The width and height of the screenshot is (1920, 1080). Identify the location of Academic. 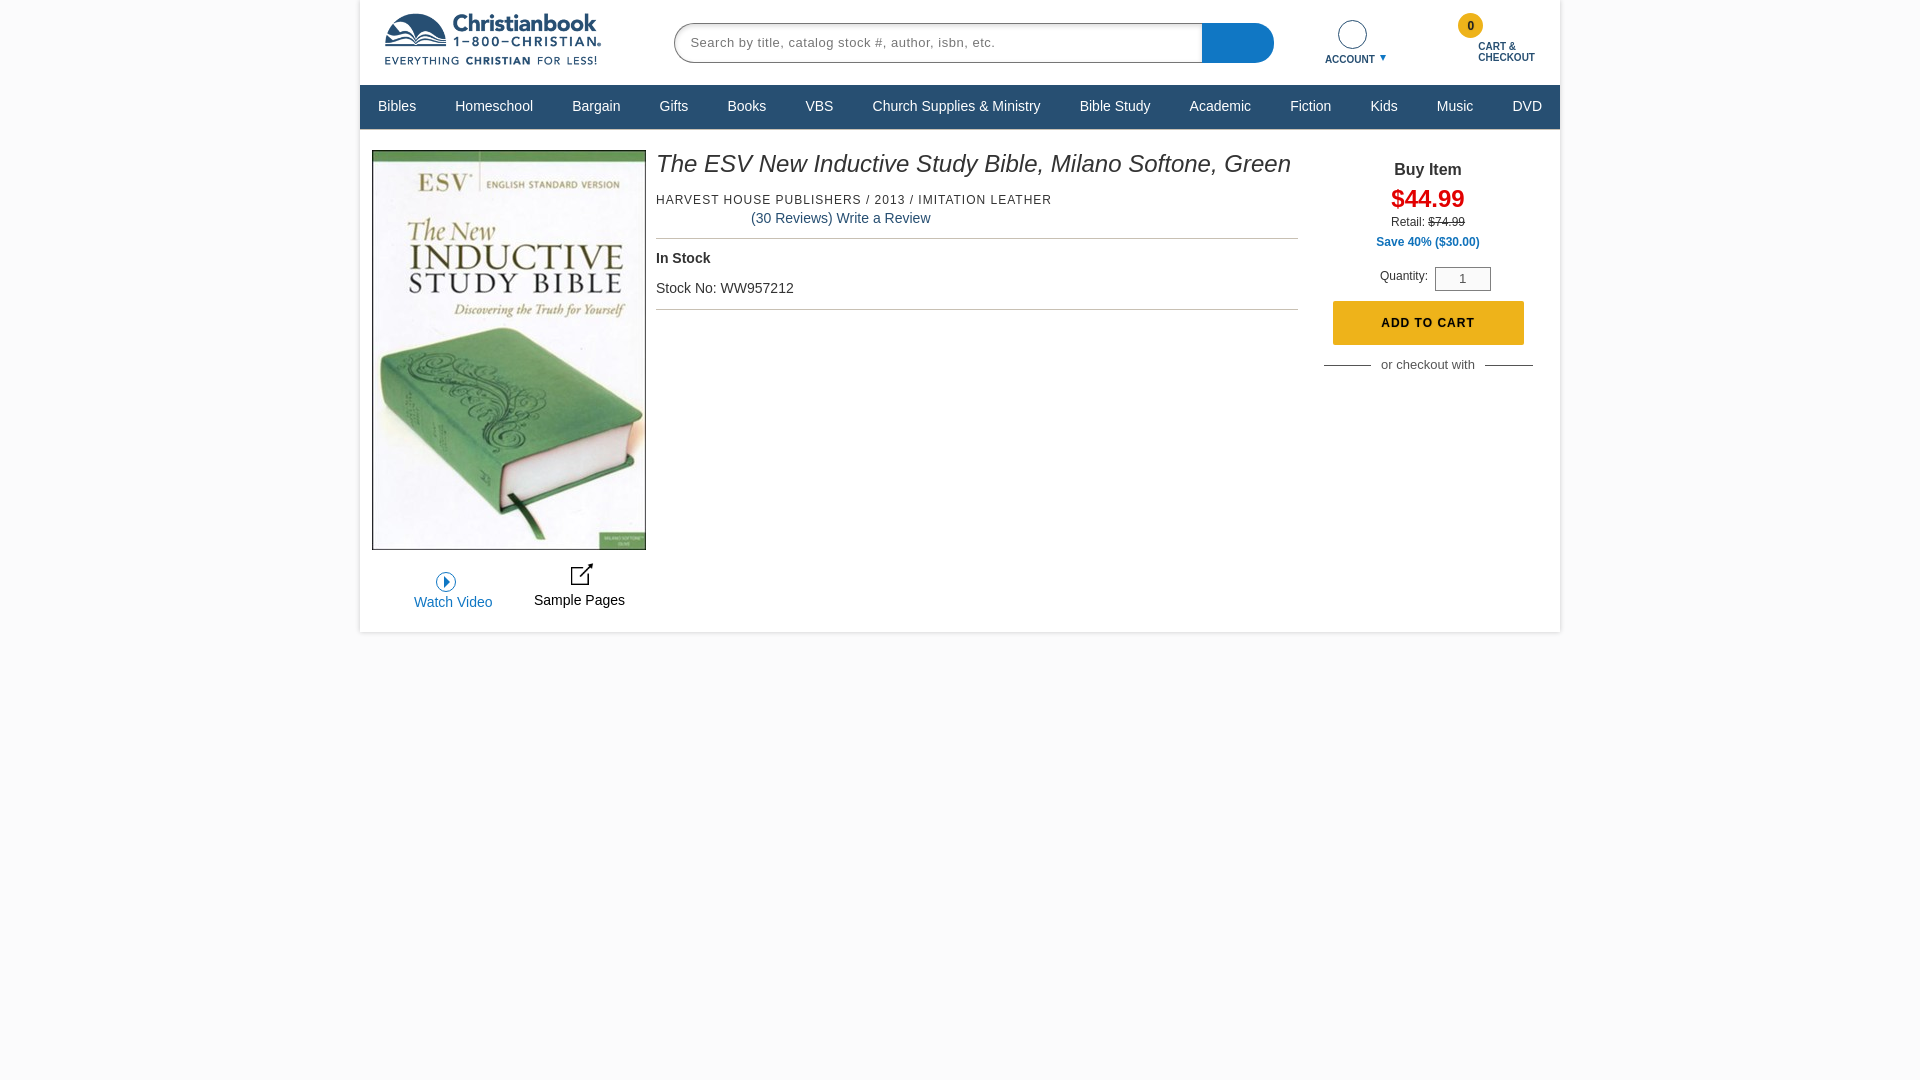
(1220, 105).